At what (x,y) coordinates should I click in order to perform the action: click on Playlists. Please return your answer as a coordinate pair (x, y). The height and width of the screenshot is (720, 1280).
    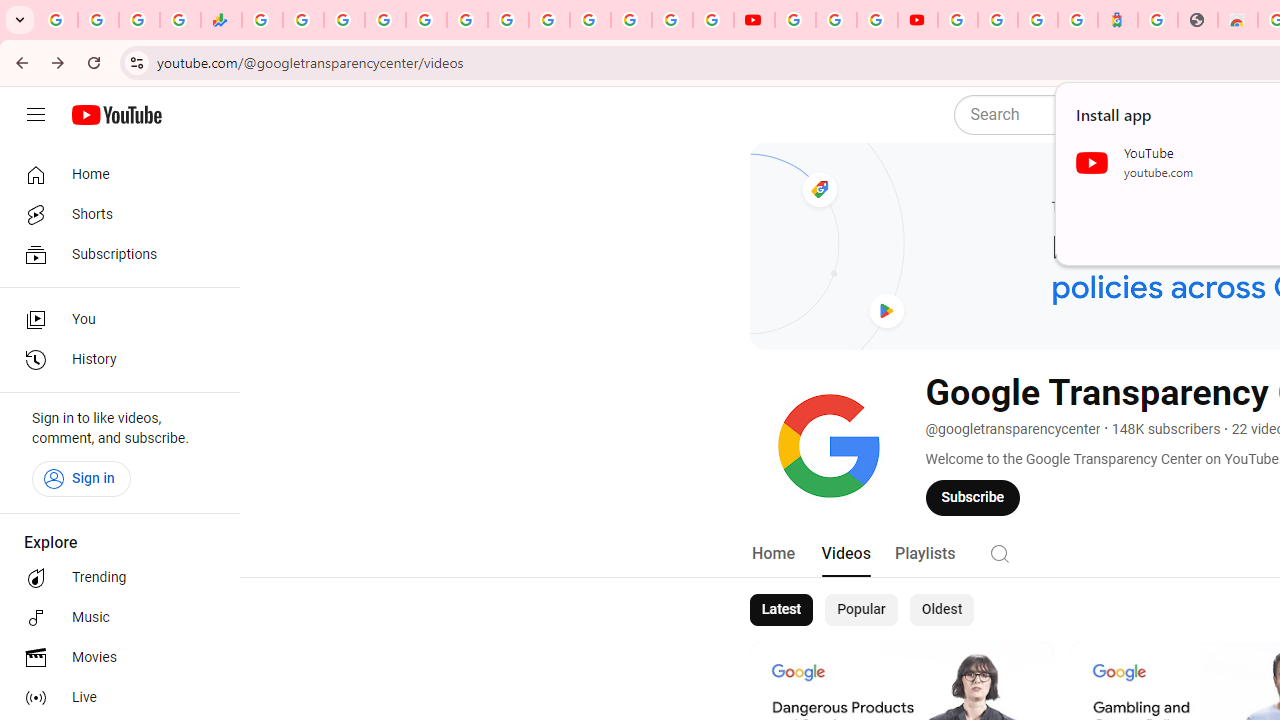
    Looking at the image, I should click on (924, 554).